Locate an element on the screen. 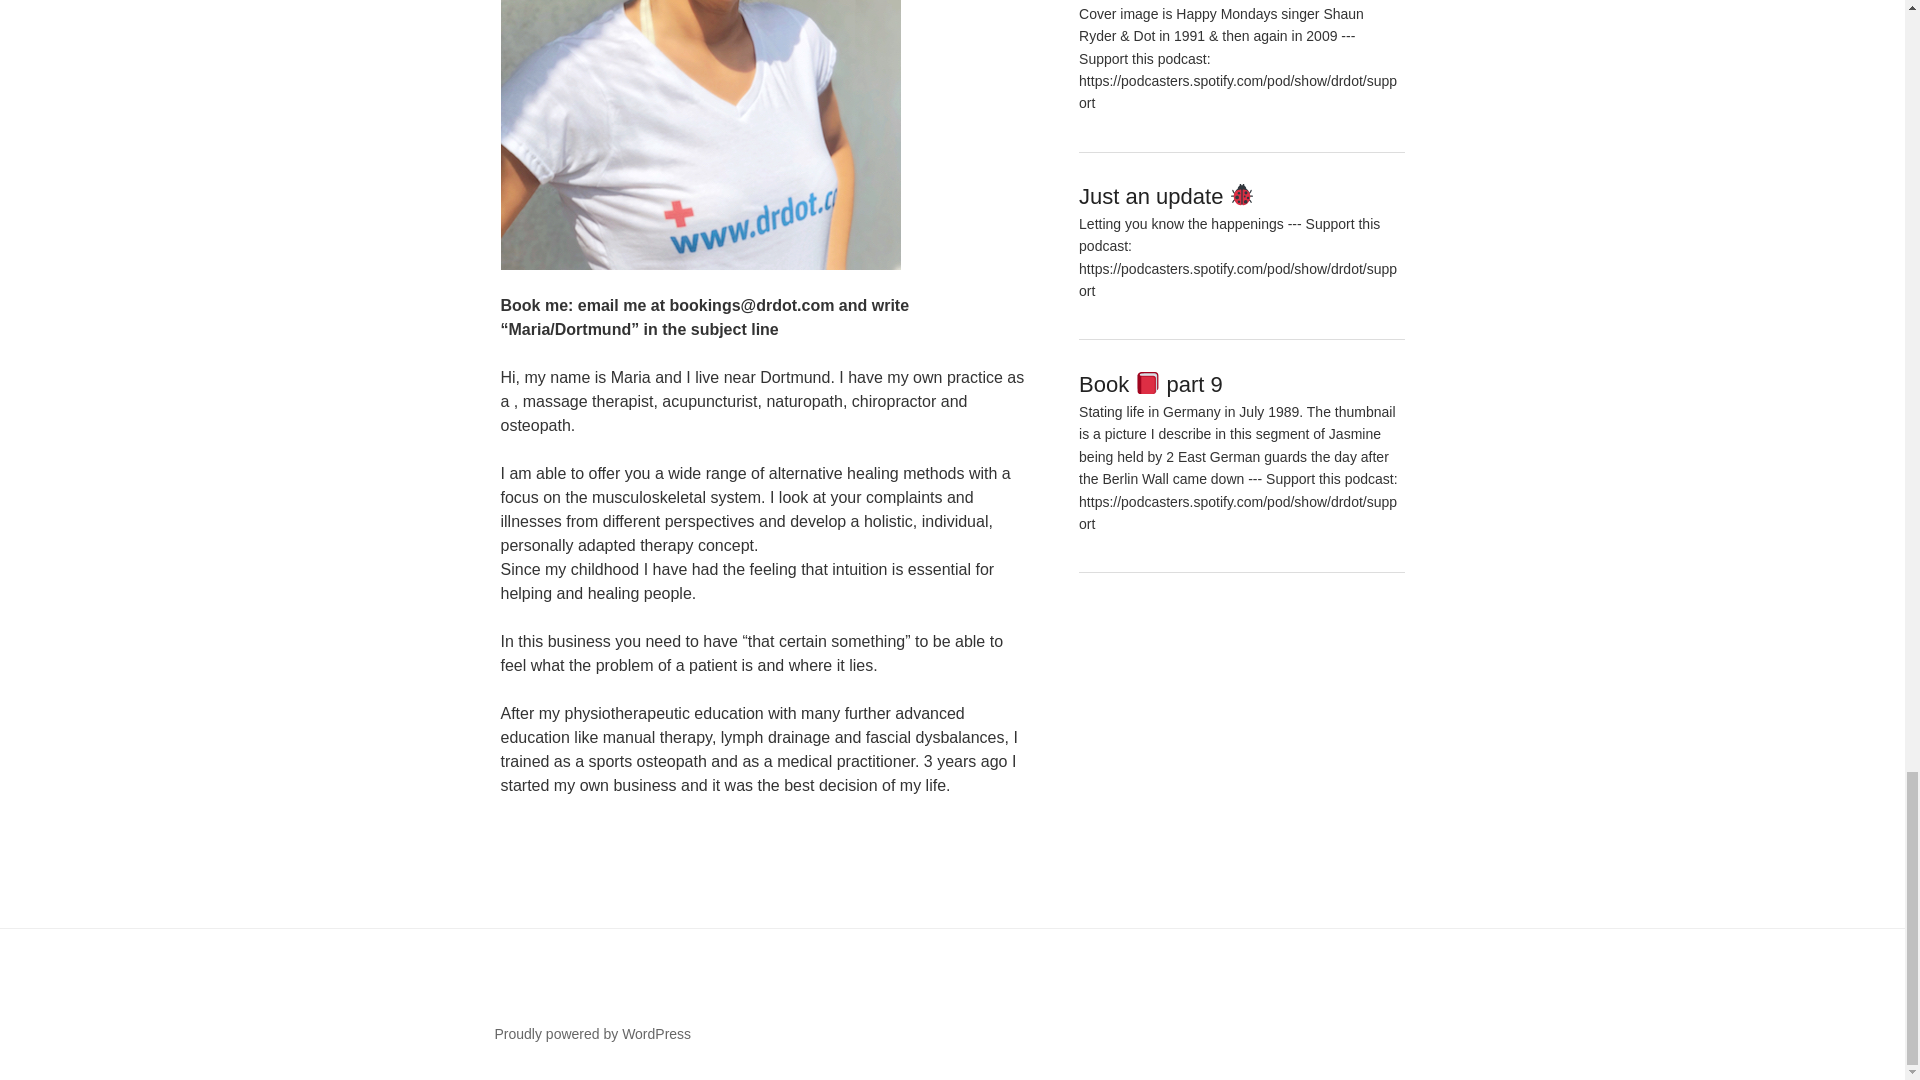  Book part 9 is located at coordinates (1151, 384).